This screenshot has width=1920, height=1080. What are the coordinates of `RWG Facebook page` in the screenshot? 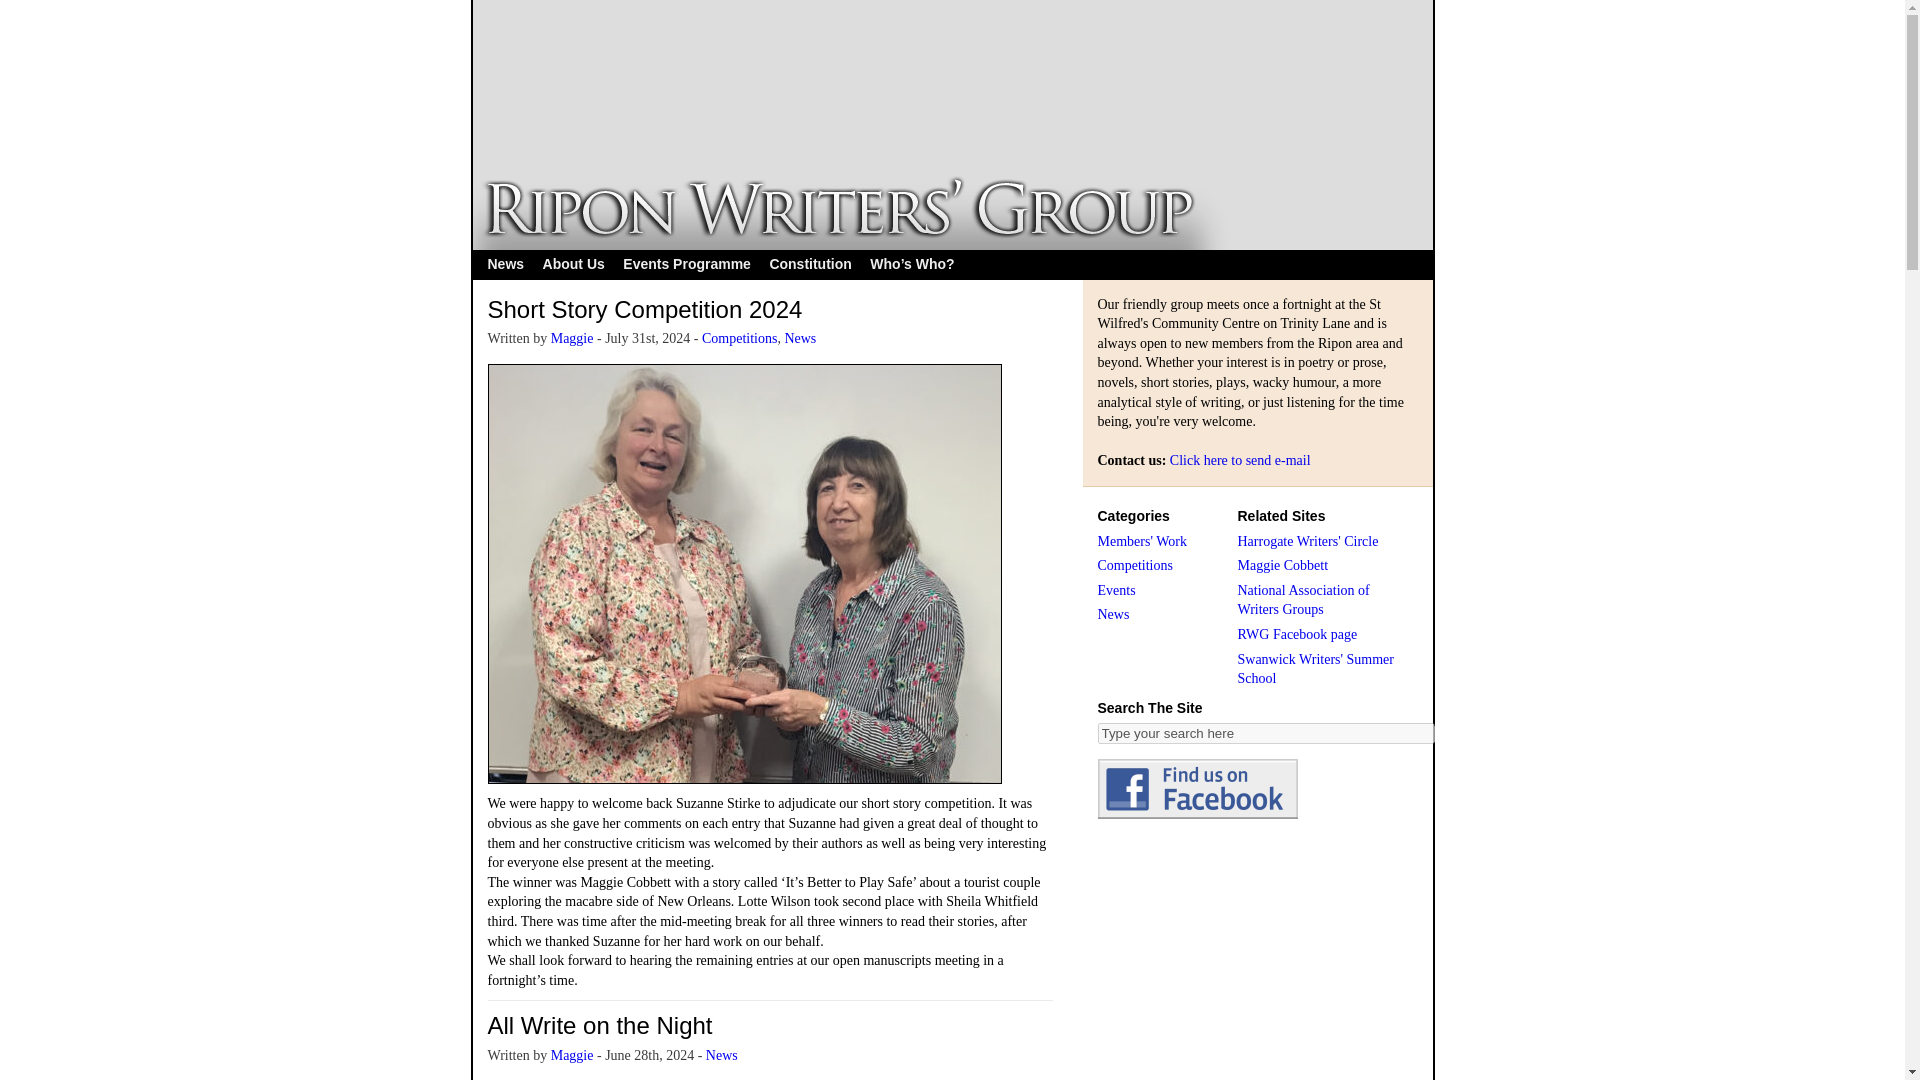 It's located at (1298, 634).